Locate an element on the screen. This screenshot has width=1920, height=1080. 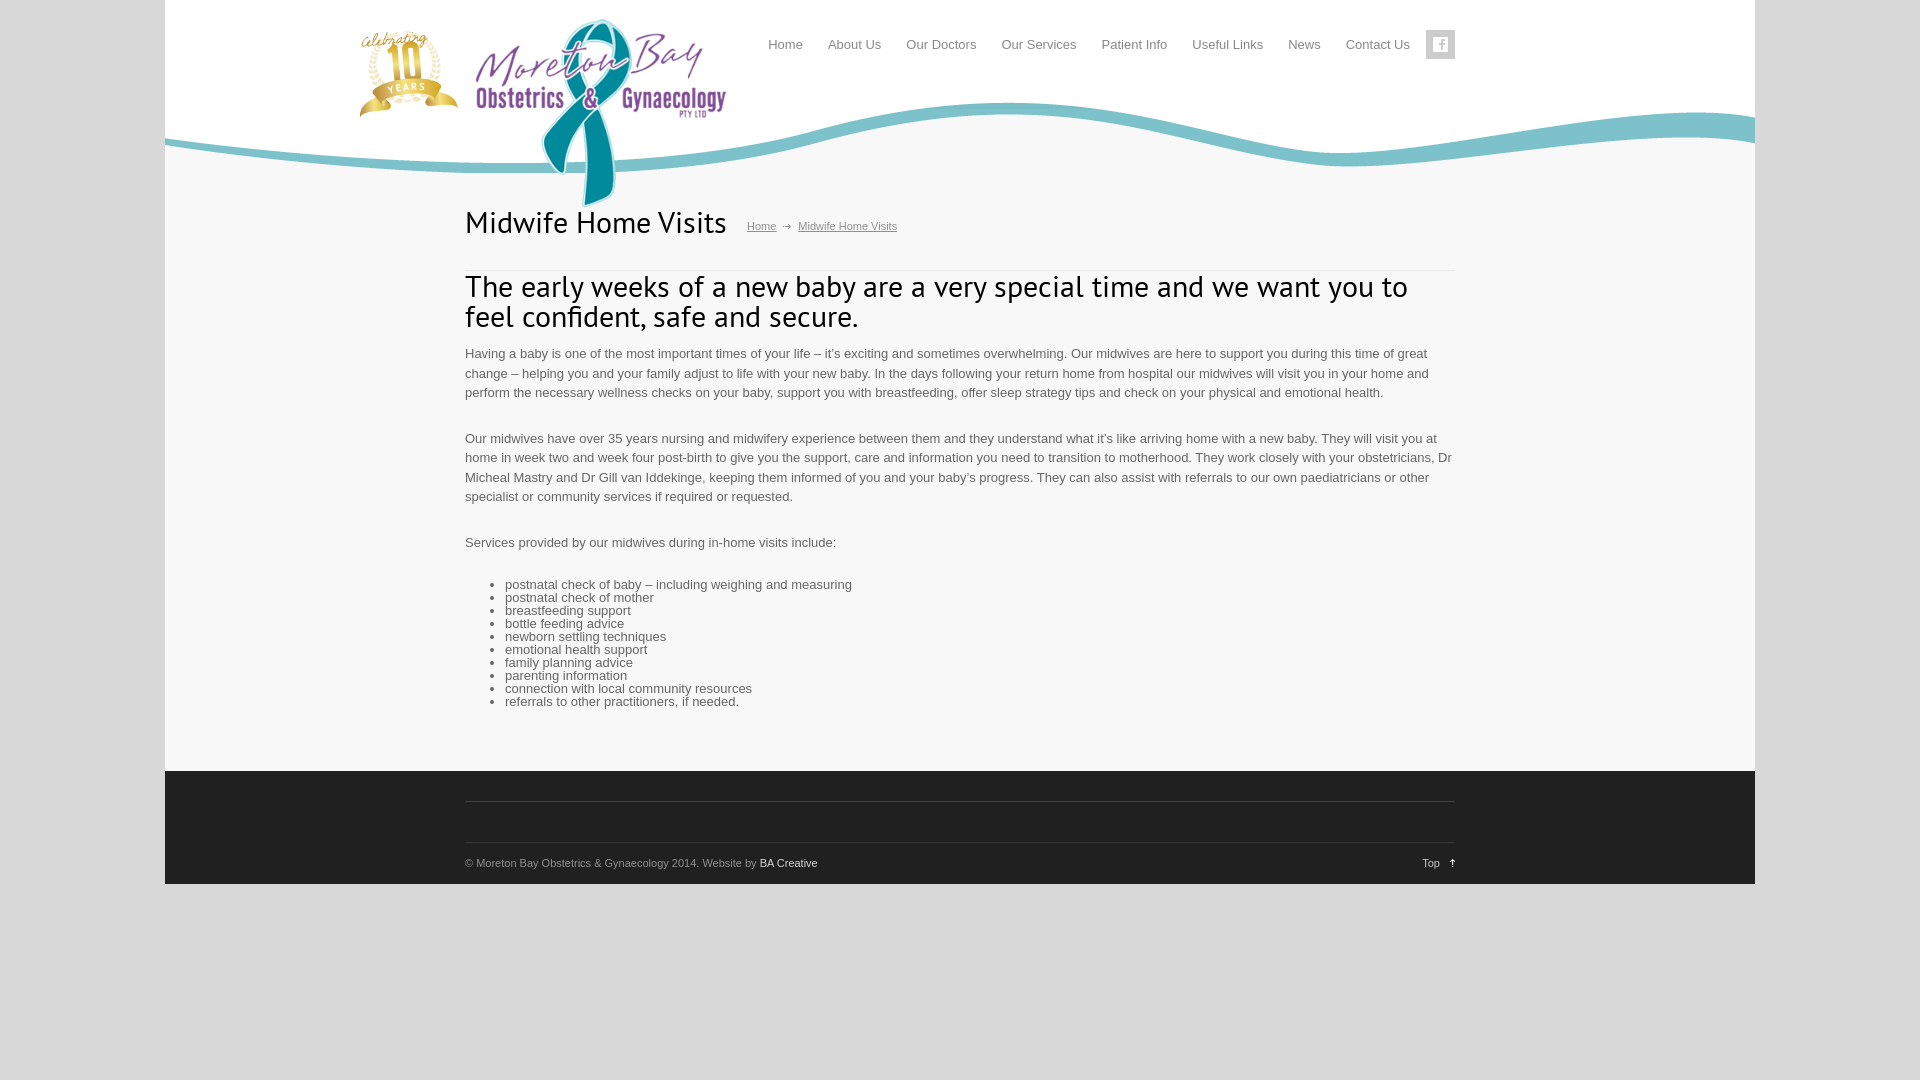
Top is located at coordinates (1438, 863).